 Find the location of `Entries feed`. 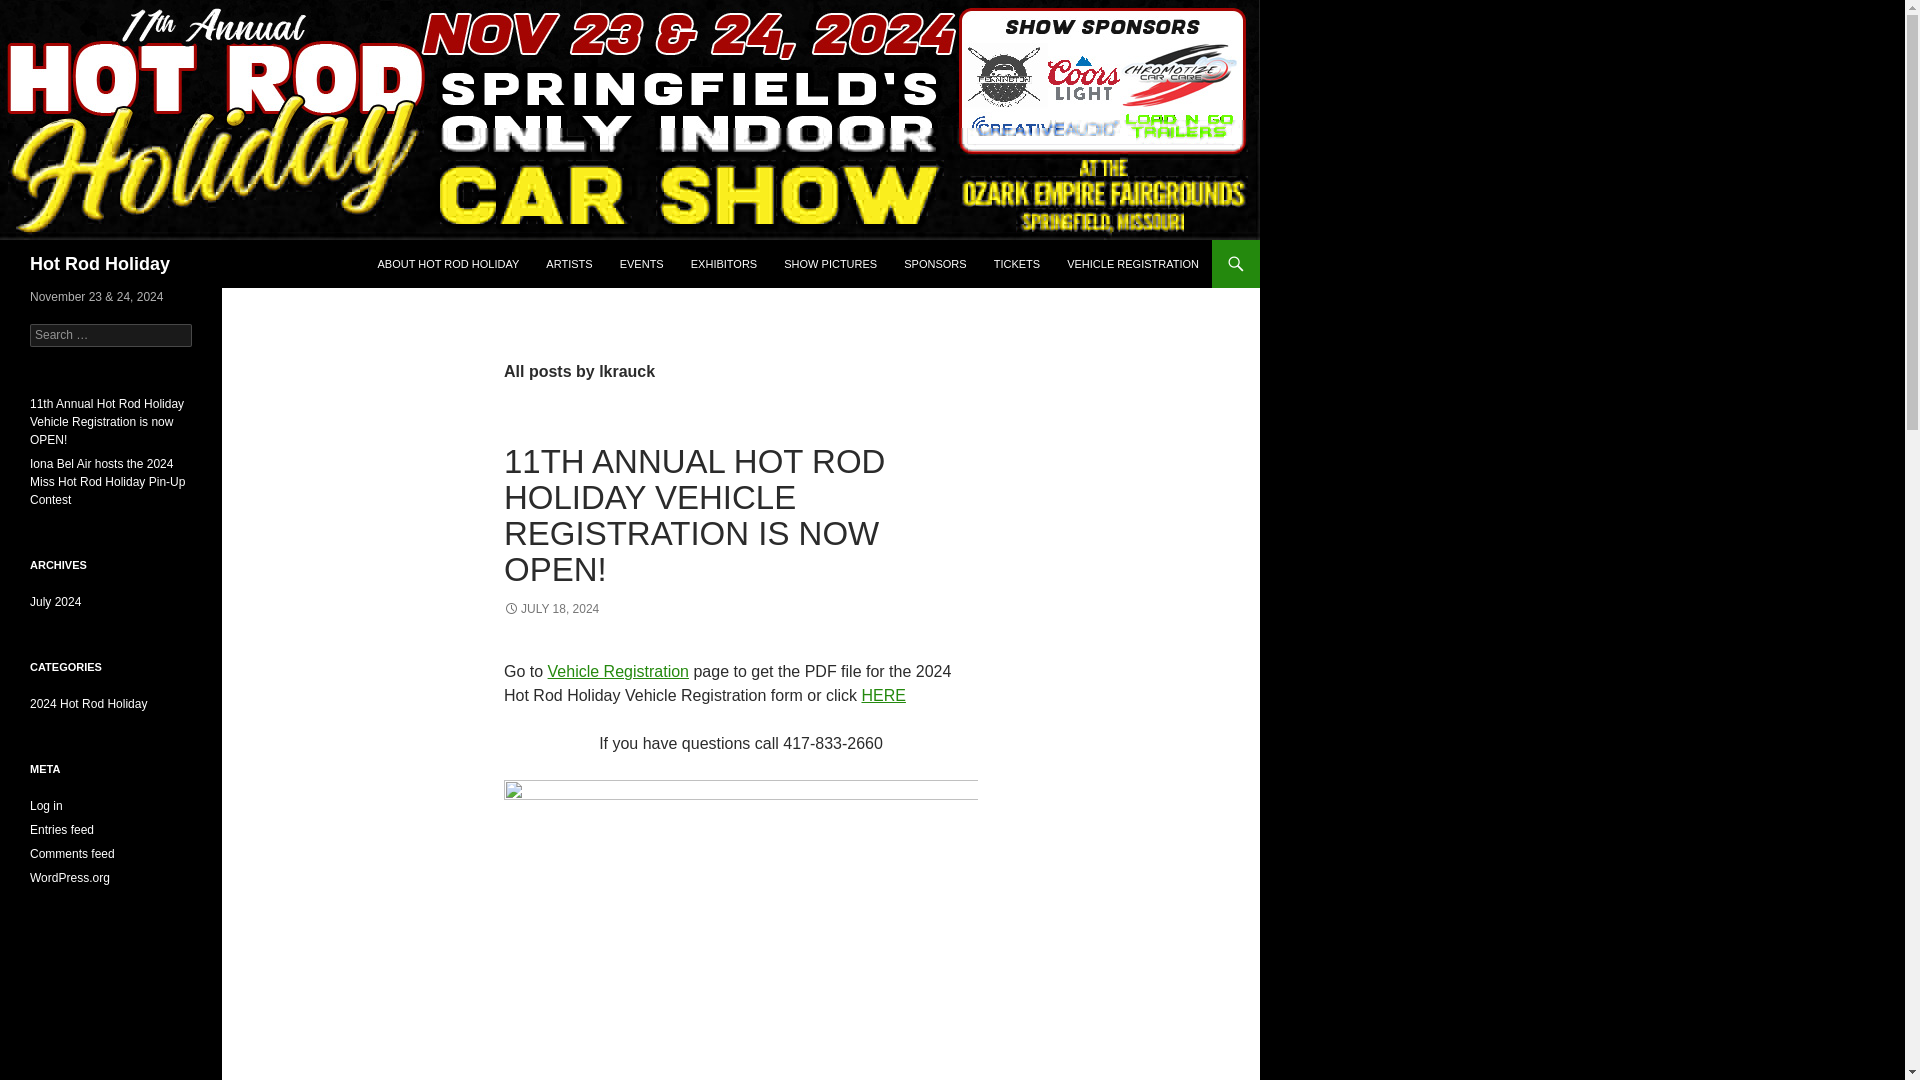

Entries feed is located at coordinates (62, 830).